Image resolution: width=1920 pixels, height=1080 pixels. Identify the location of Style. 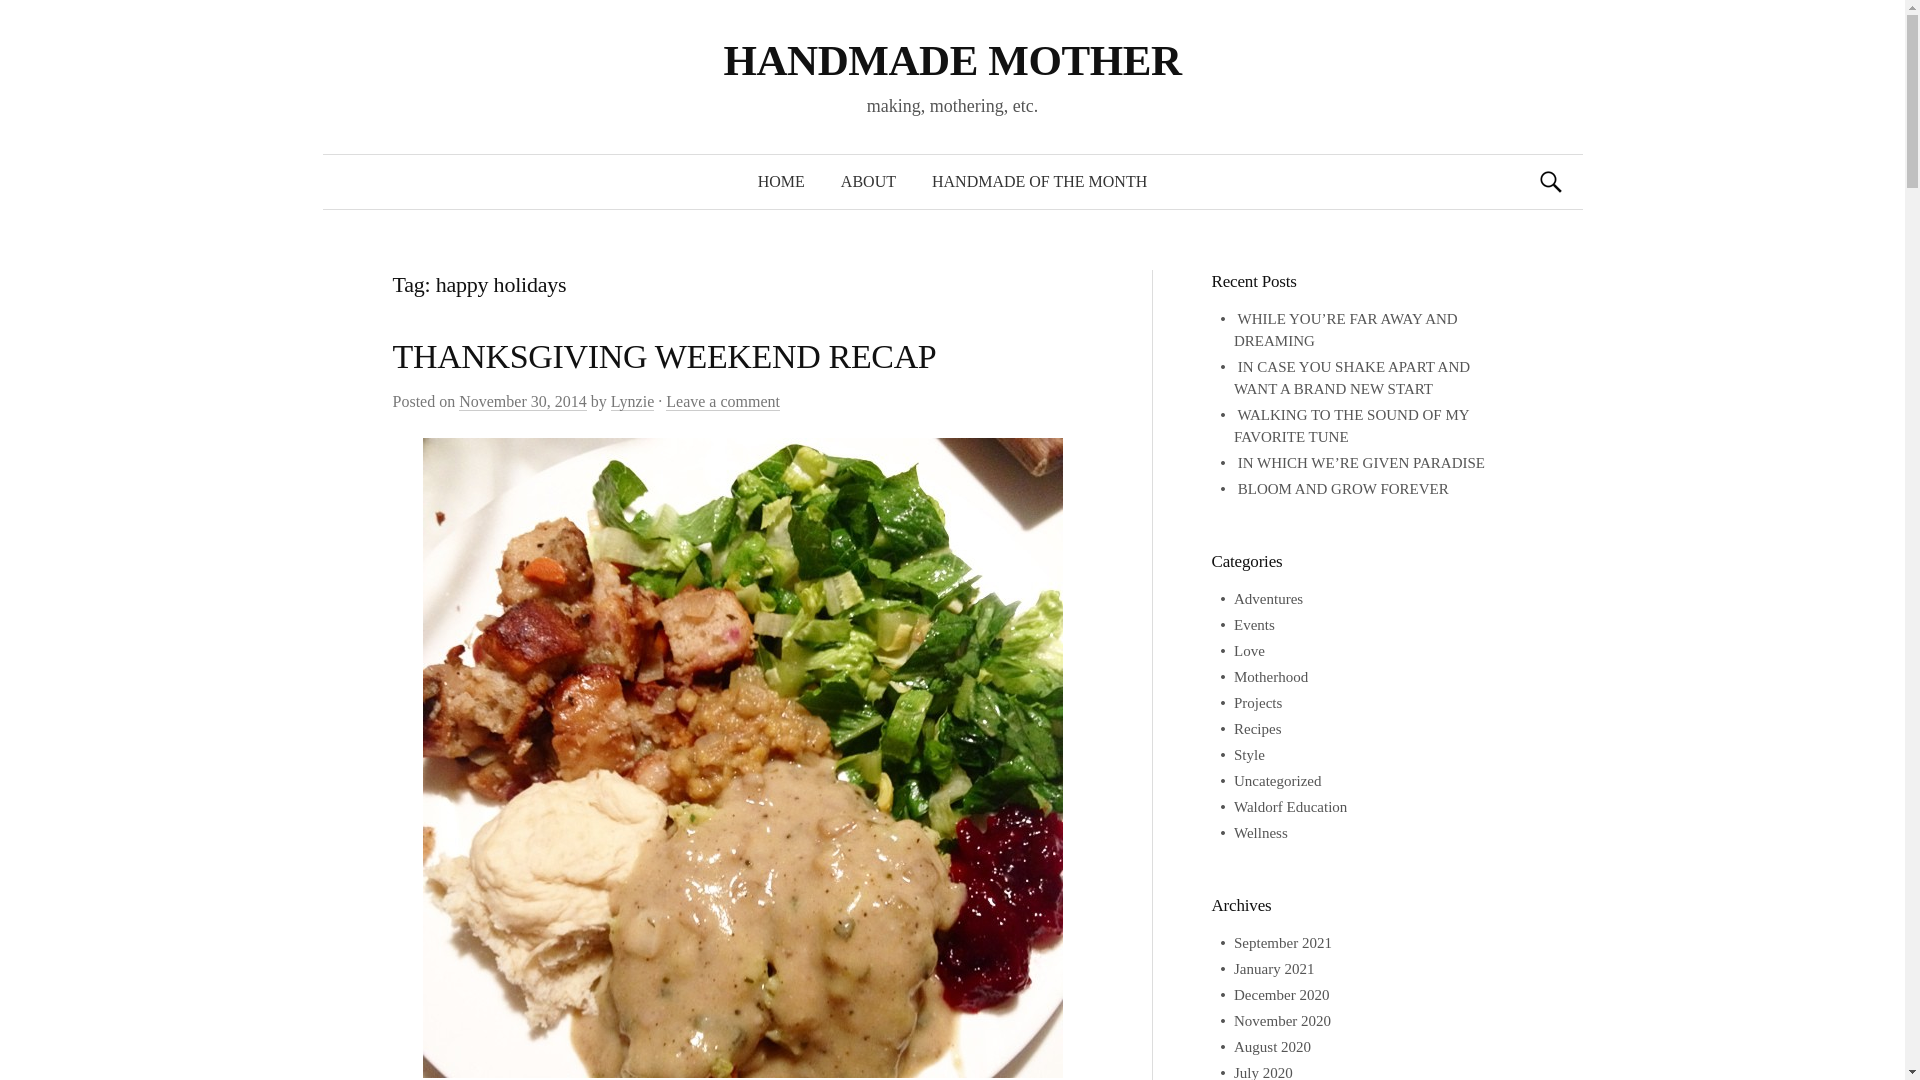
(1250, 754).